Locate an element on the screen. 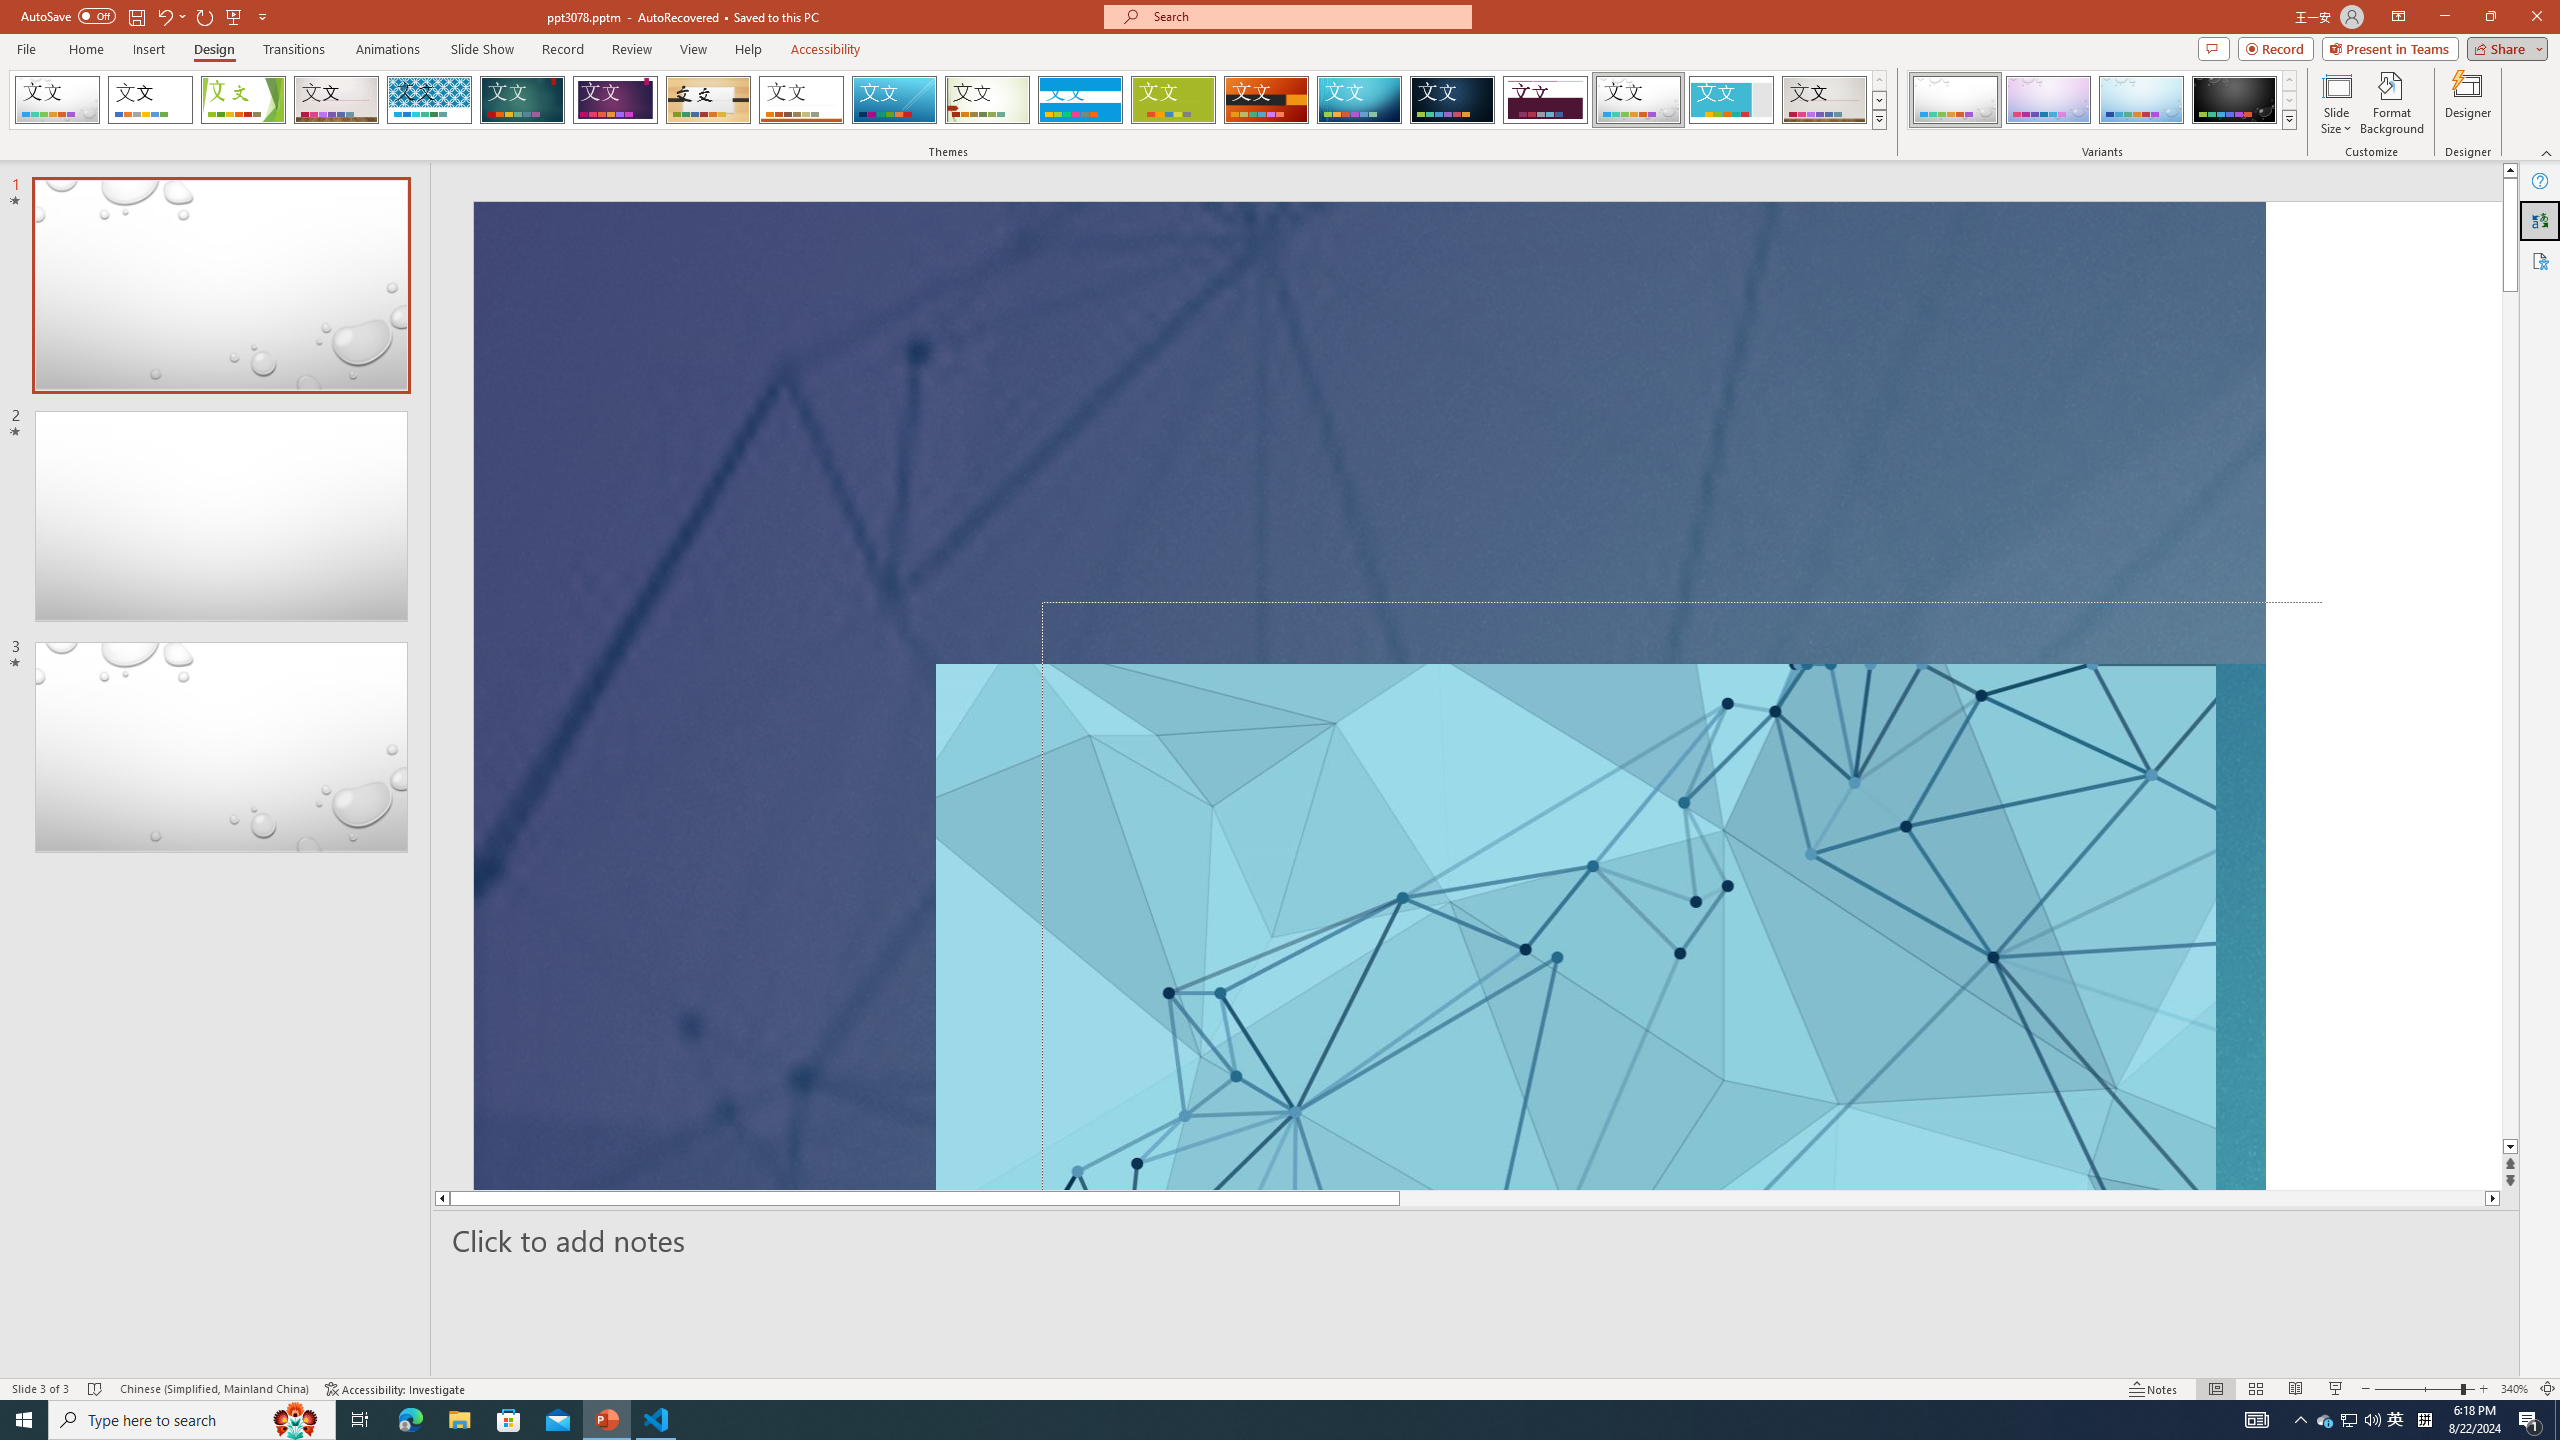 The image size is (2560, 1440). Berlin is located at coordinates (1267, 100).